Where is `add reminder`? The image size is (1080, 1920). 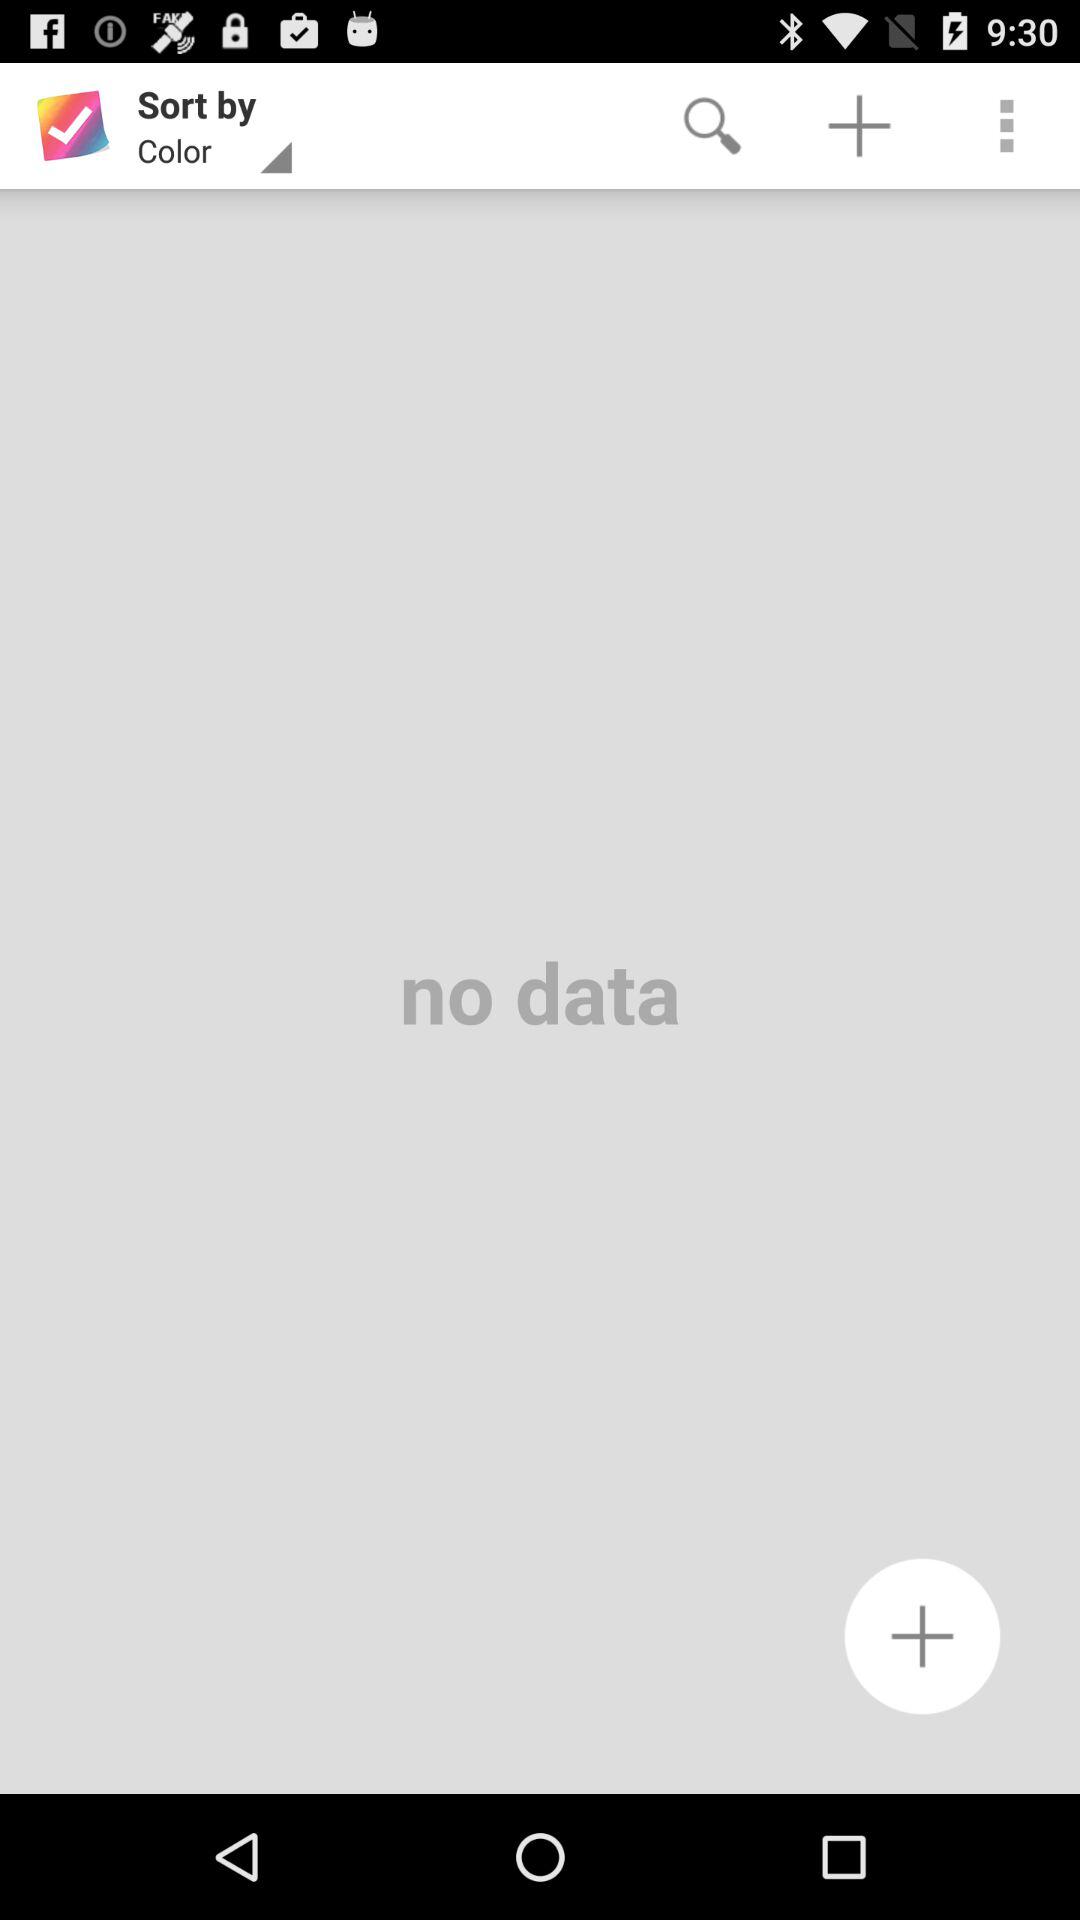 add reminder is located at coordinates (922, 1636).